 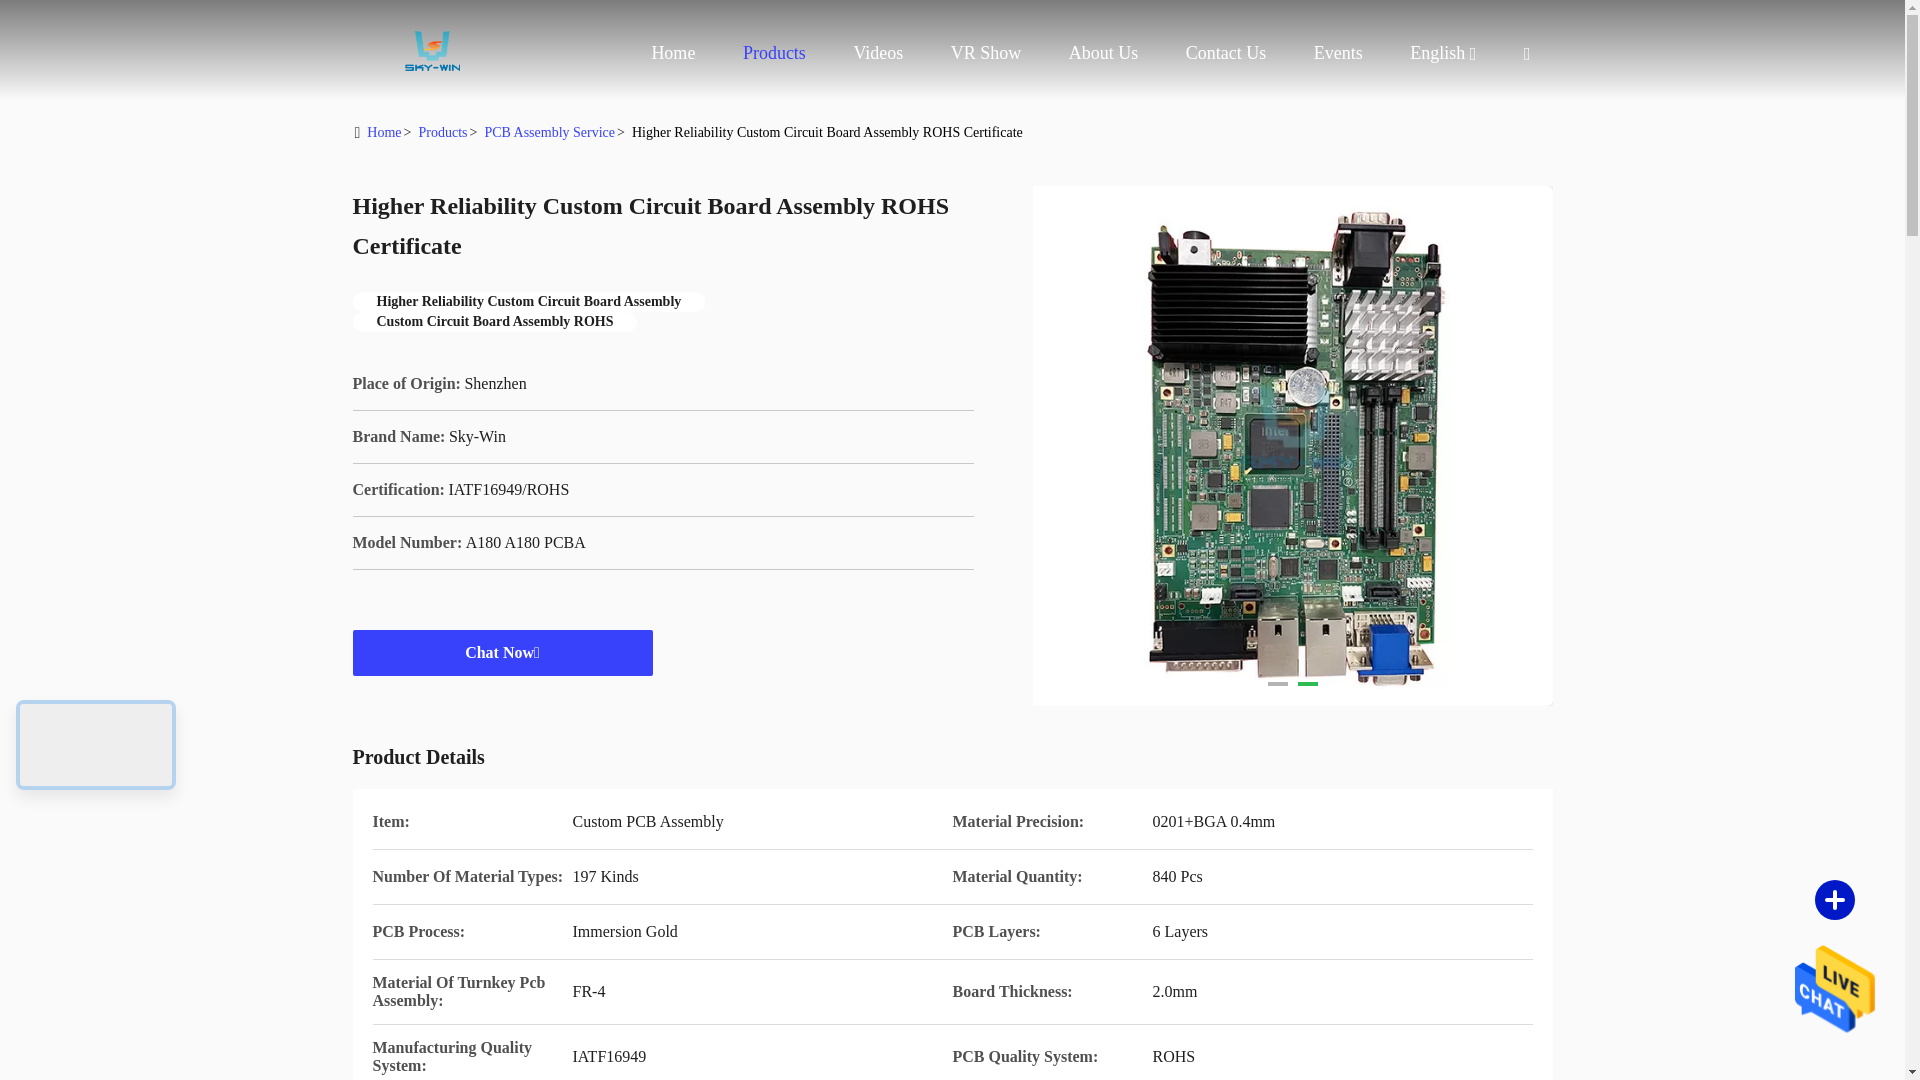 What do you see at coordinates (432, 50) in the screenshot?
I see `Home` at bounding box center [432, 50].